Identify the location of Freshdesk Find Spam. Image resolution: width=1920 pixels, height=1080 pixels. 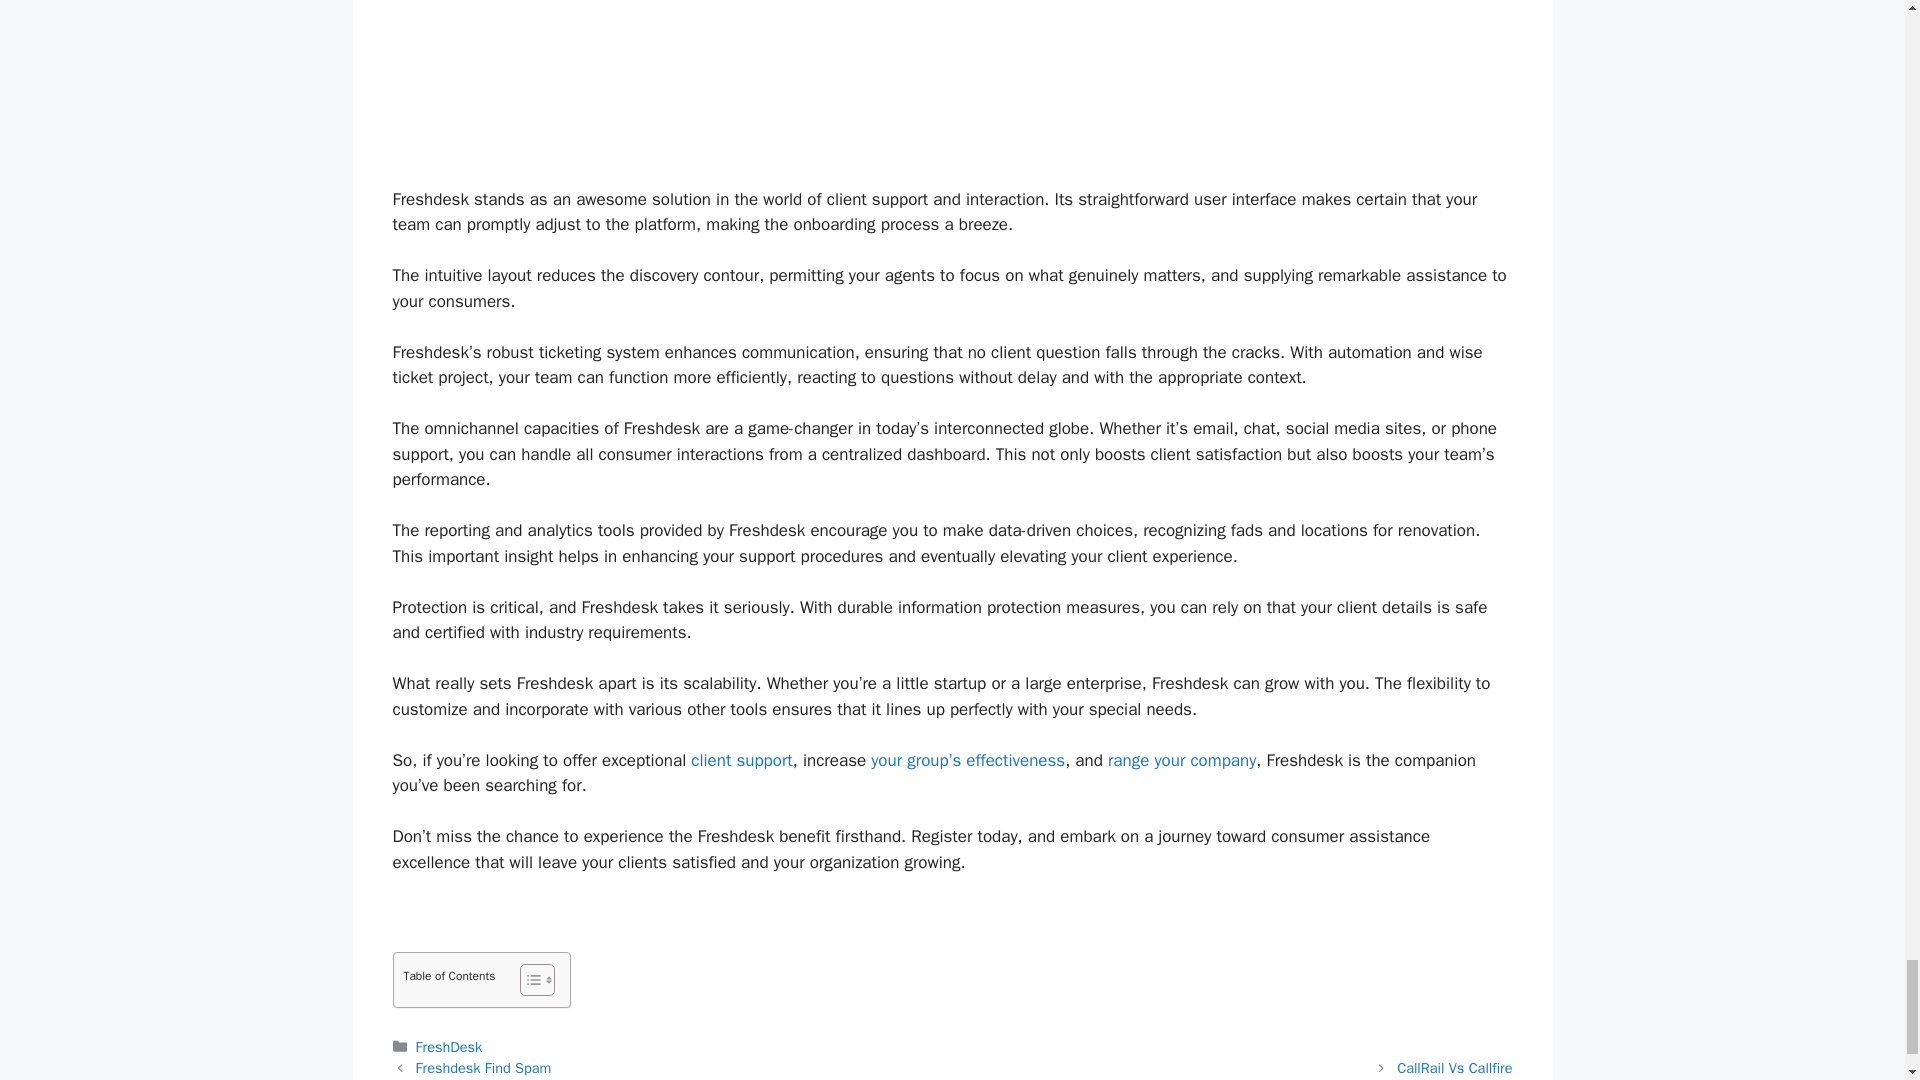
(484, 1068).